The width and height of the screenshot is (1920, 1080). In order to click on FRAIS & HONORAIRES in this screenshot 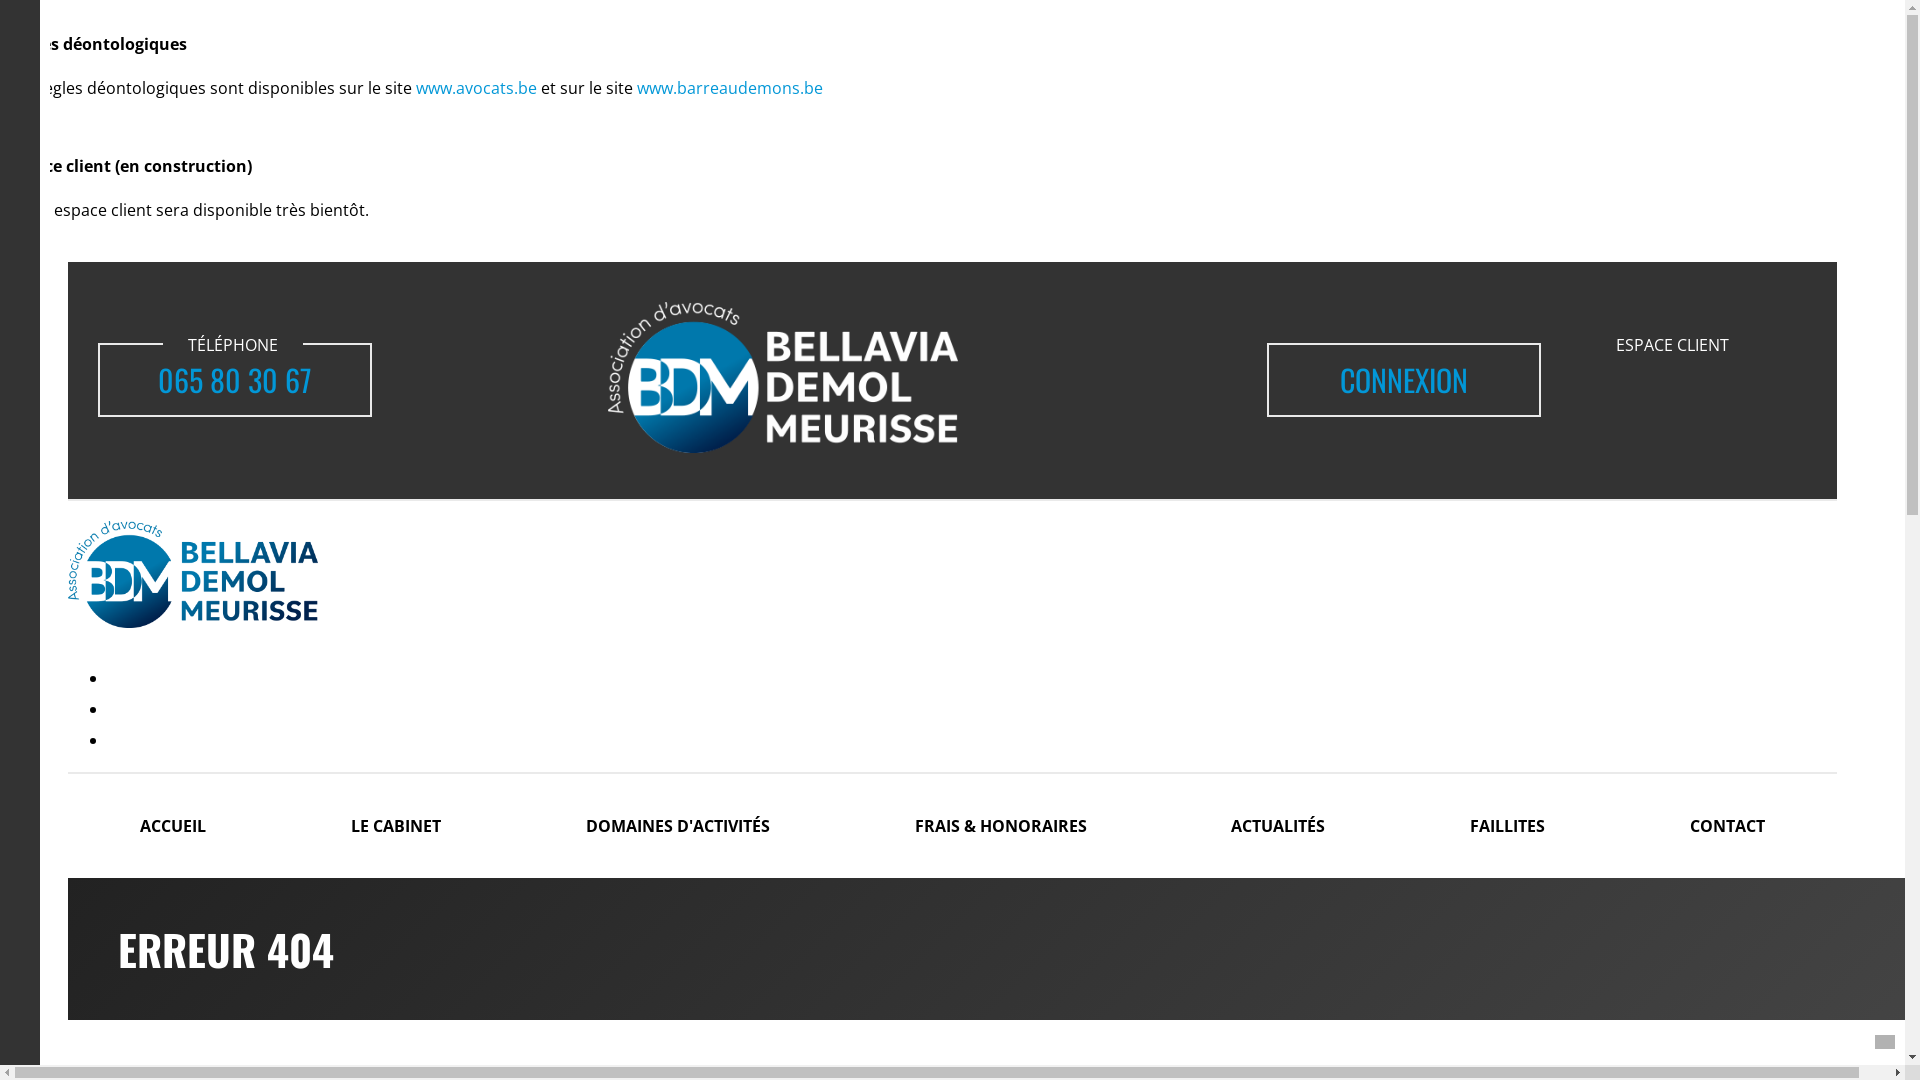, I will do `click(1000, 826)`.